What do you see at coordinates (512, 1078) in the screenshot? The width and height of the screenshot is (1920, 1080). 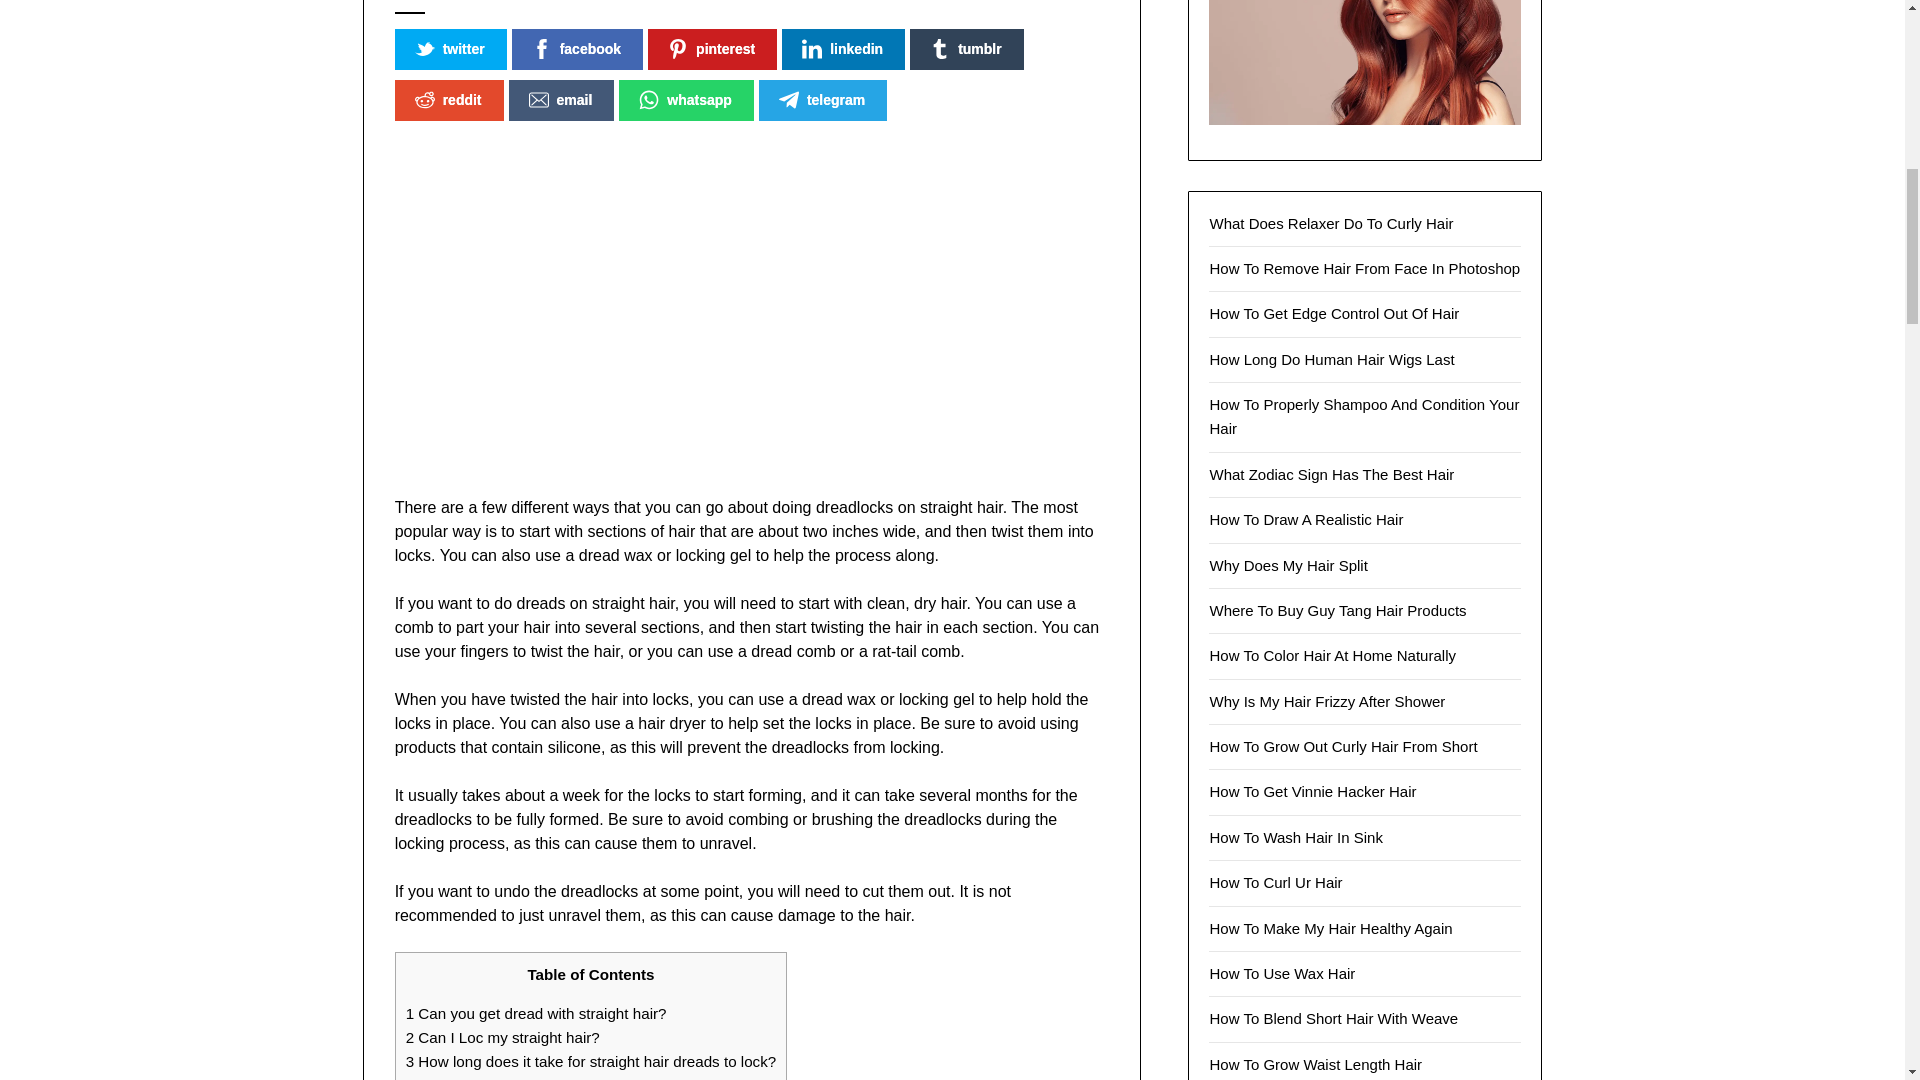 I see `4 How do you start dreadlocks?` at bounding box center [512, 1078].